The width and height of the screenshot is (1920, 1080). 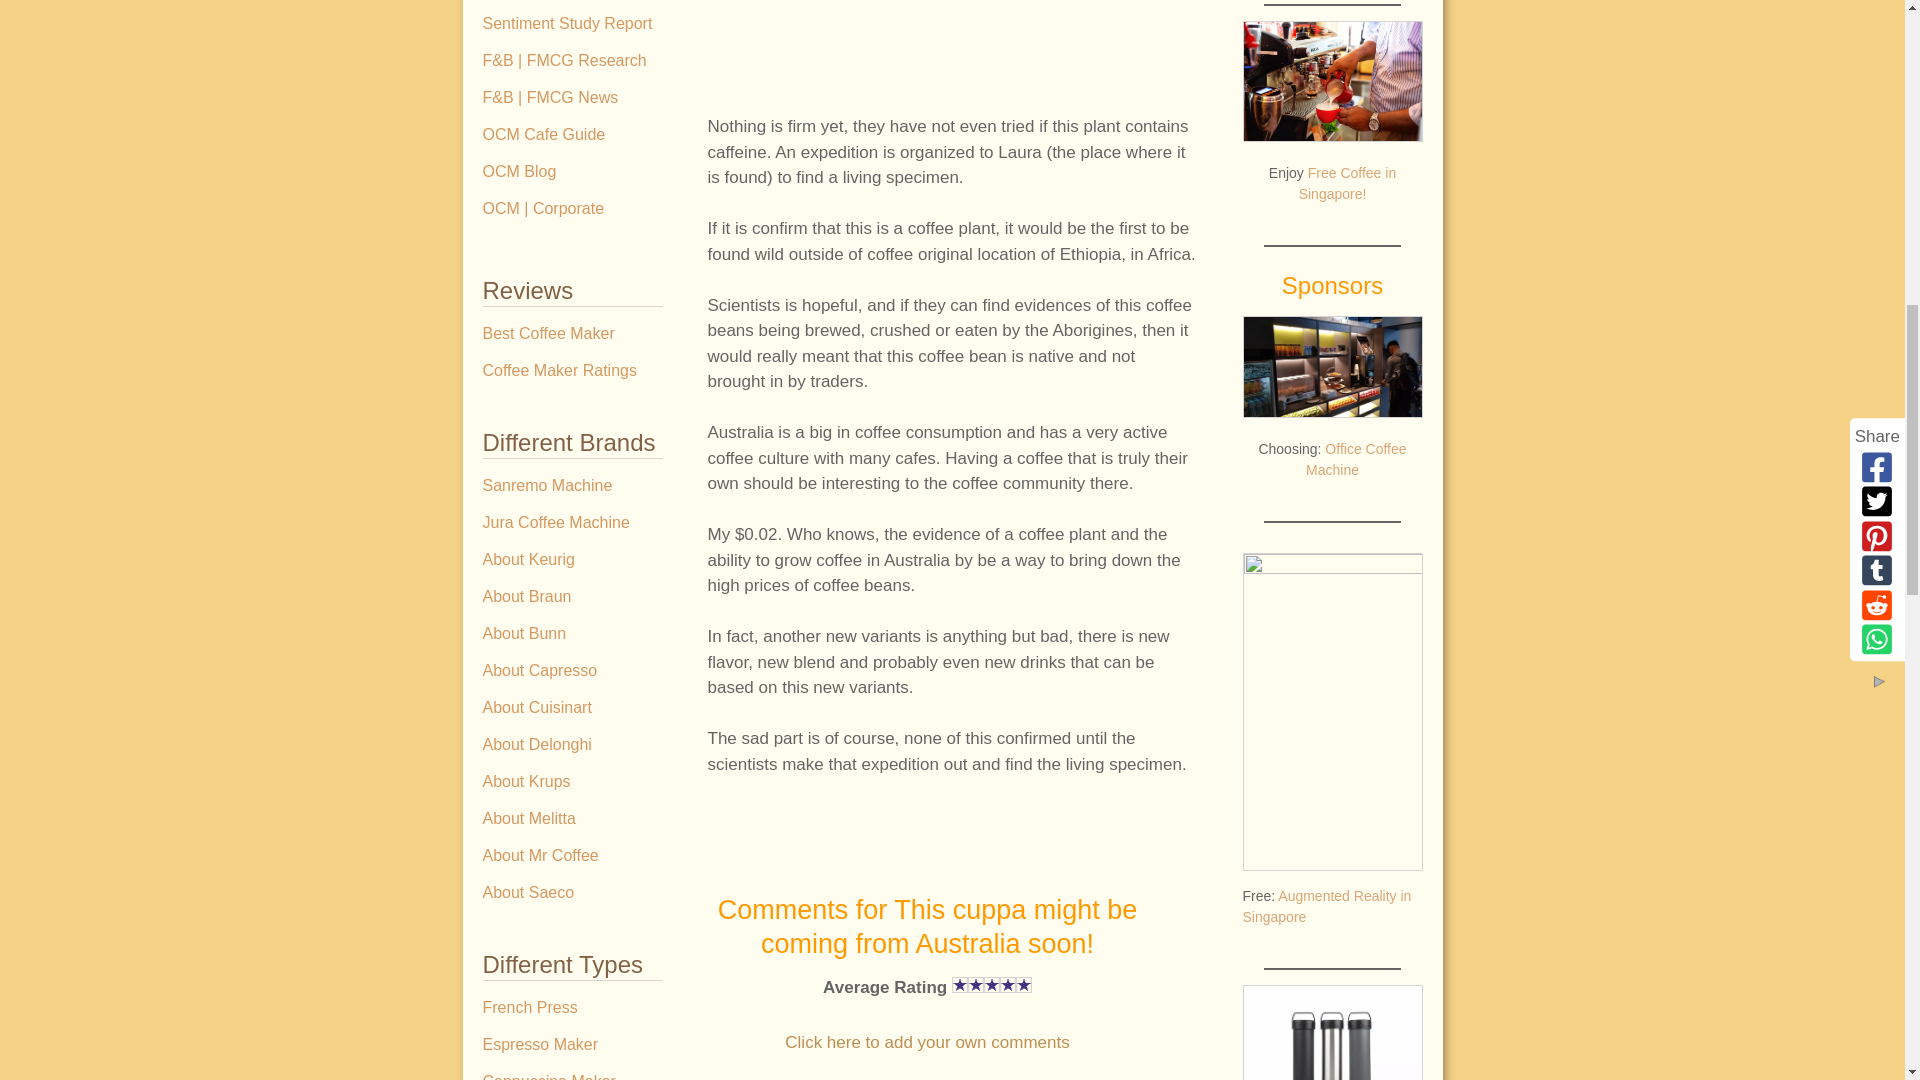 What do you see at coordinates (572, 2) in the screenshot?
I see `Restaurant Marketing` at bounding box center [572, 2].